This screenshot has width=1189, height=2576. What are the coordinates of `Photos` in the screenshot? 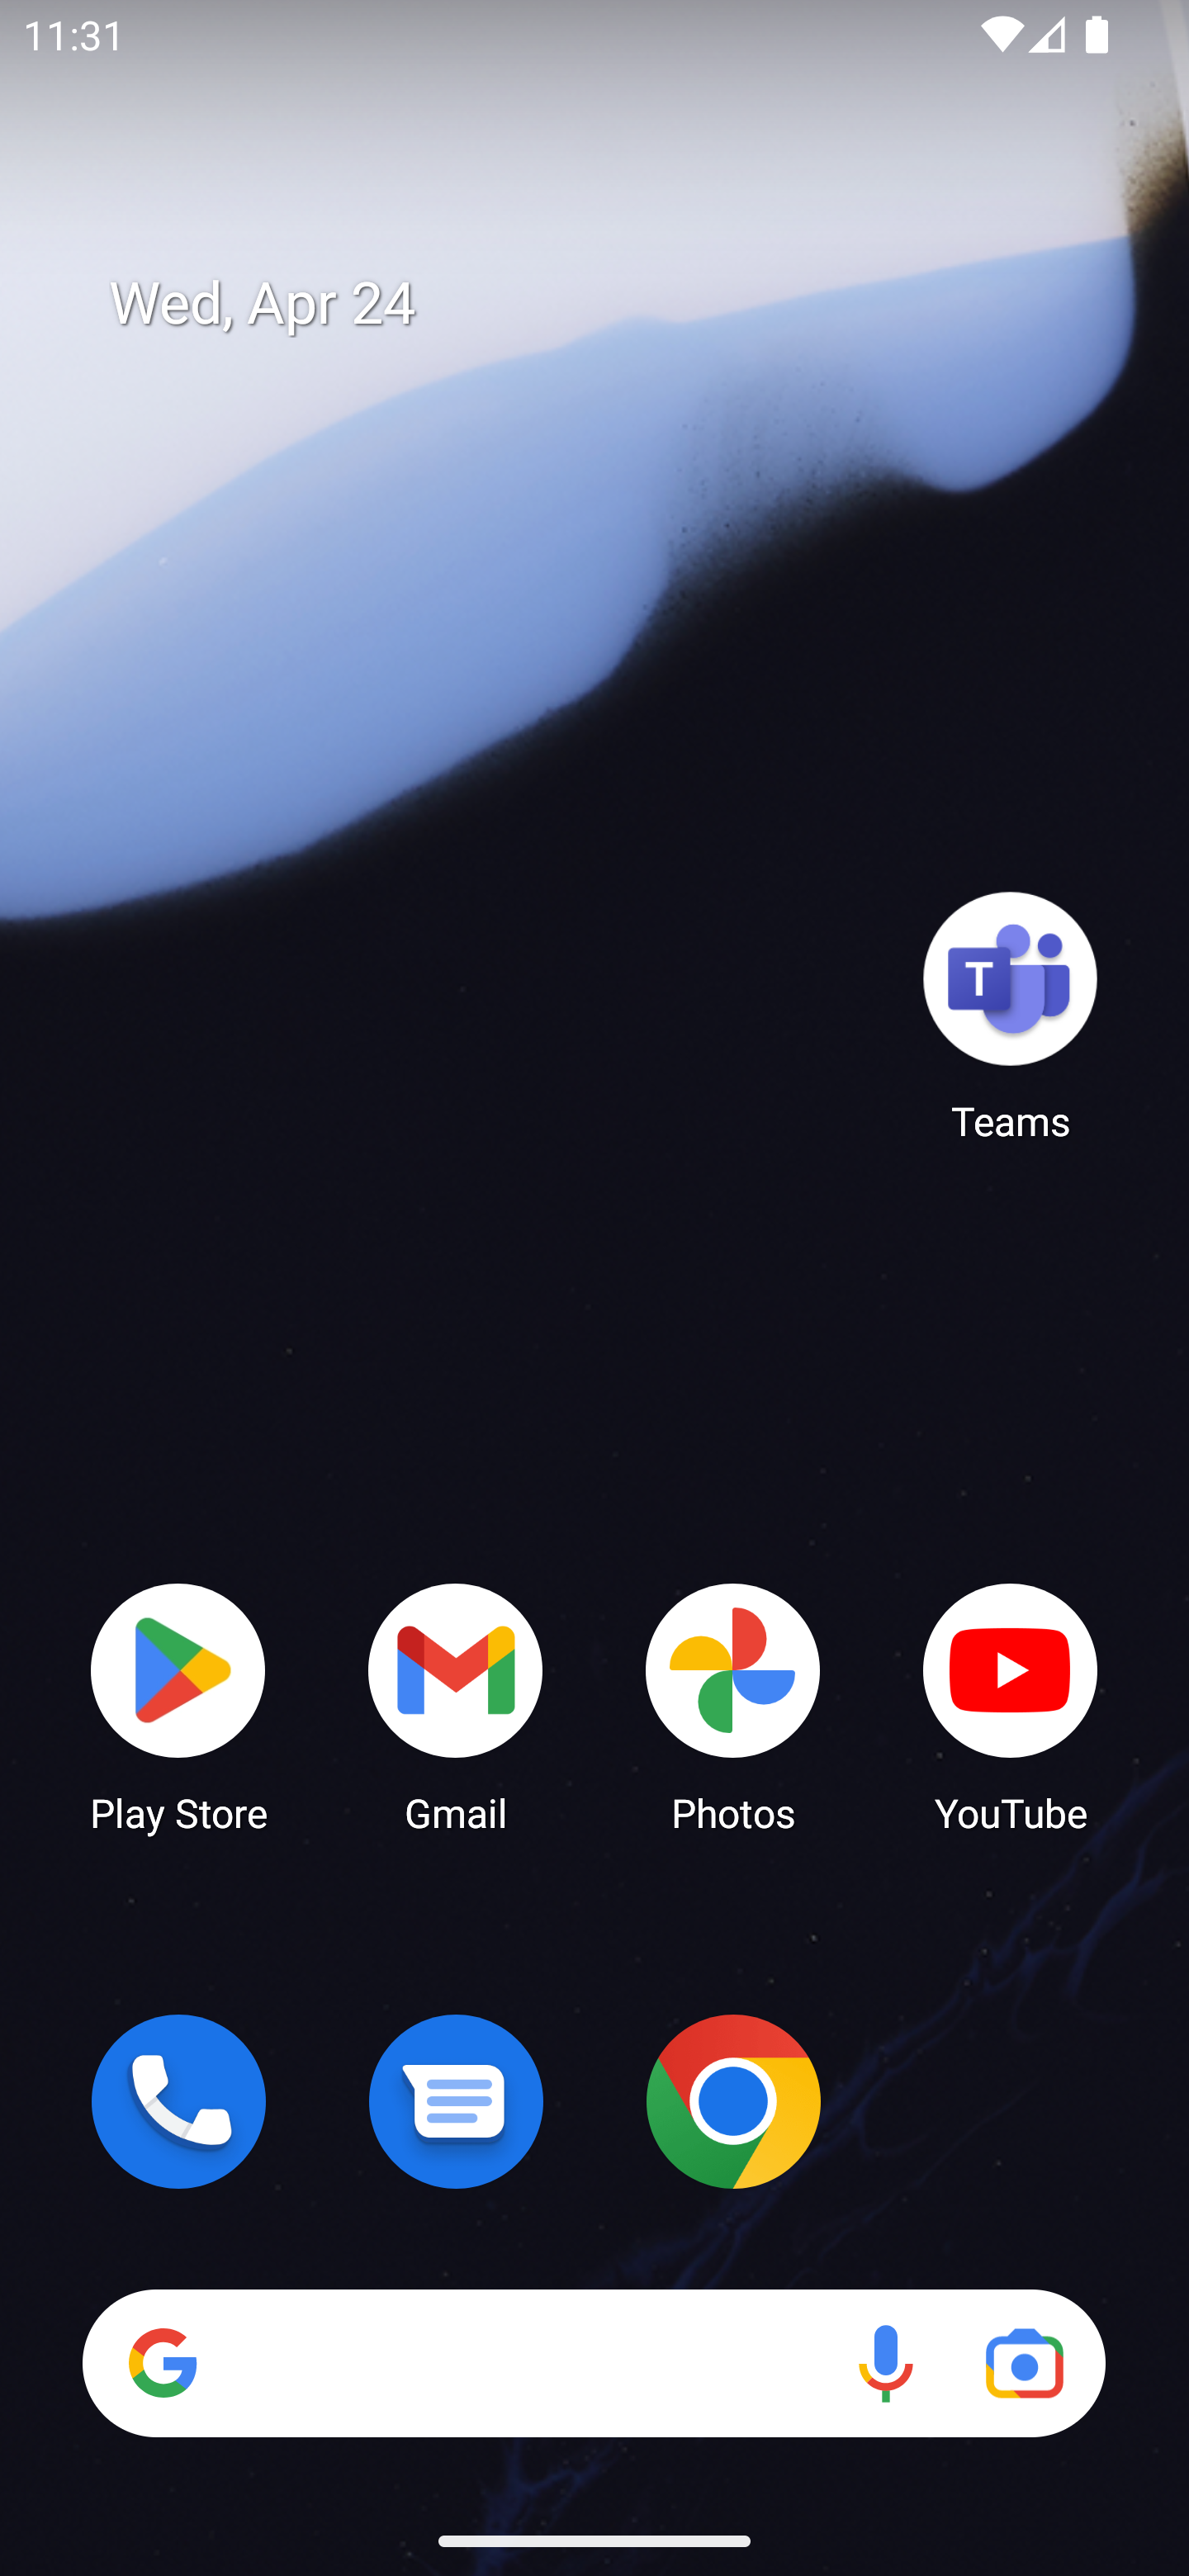 It's located at (733, 1706).